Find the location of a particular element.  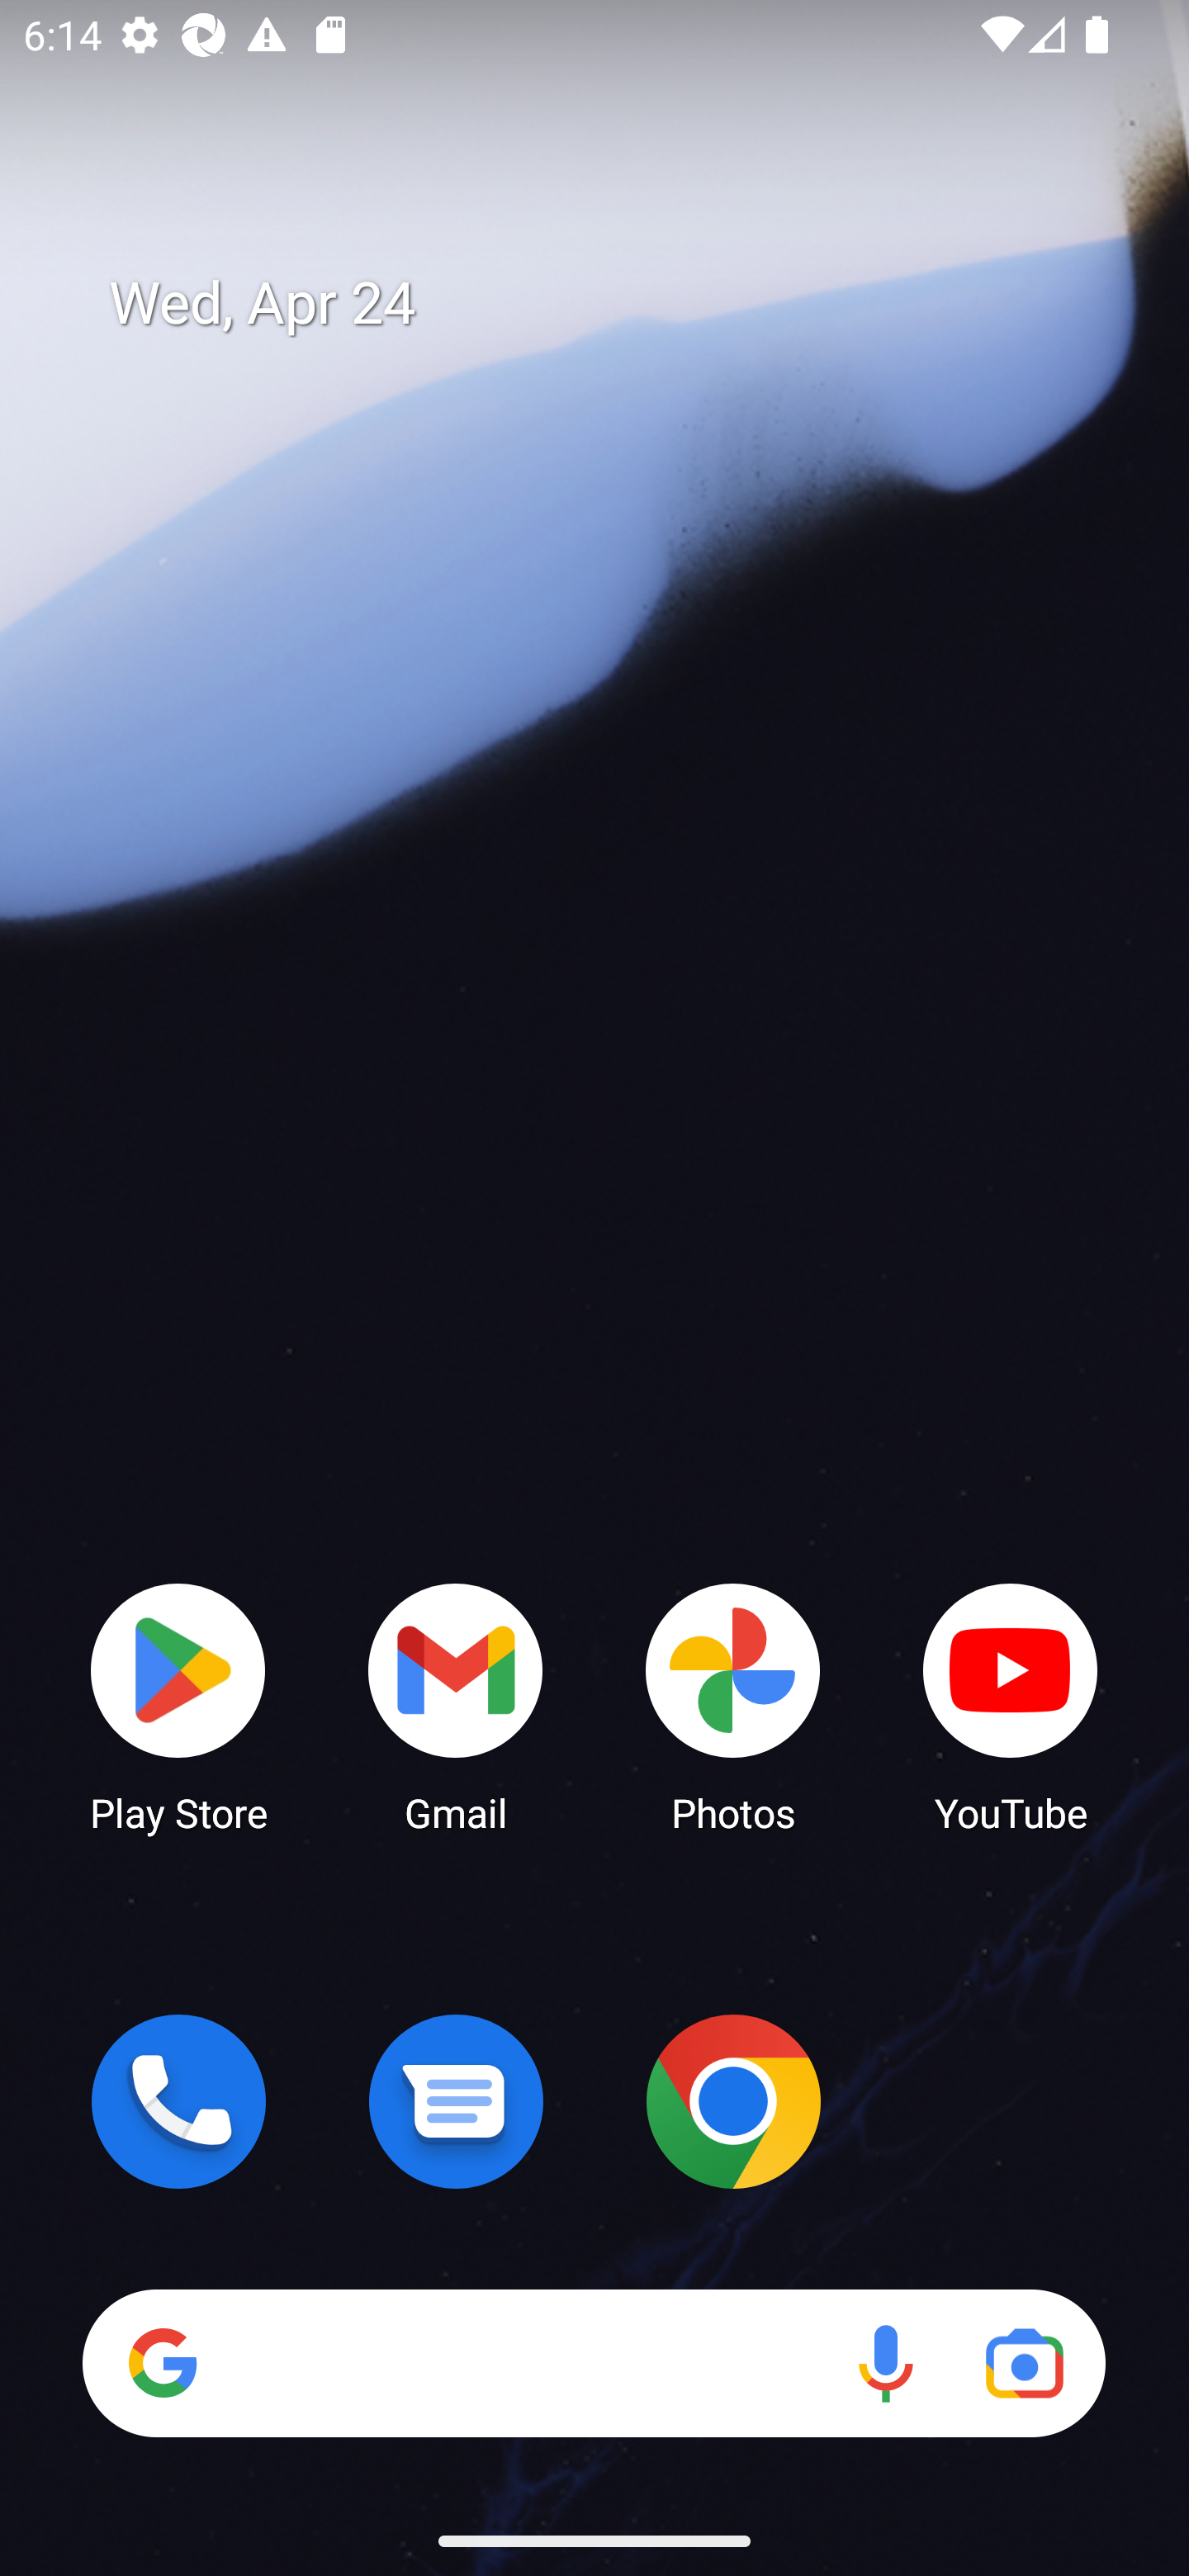

Search Voice search Google Lens is located at coordinates (594, 2363).